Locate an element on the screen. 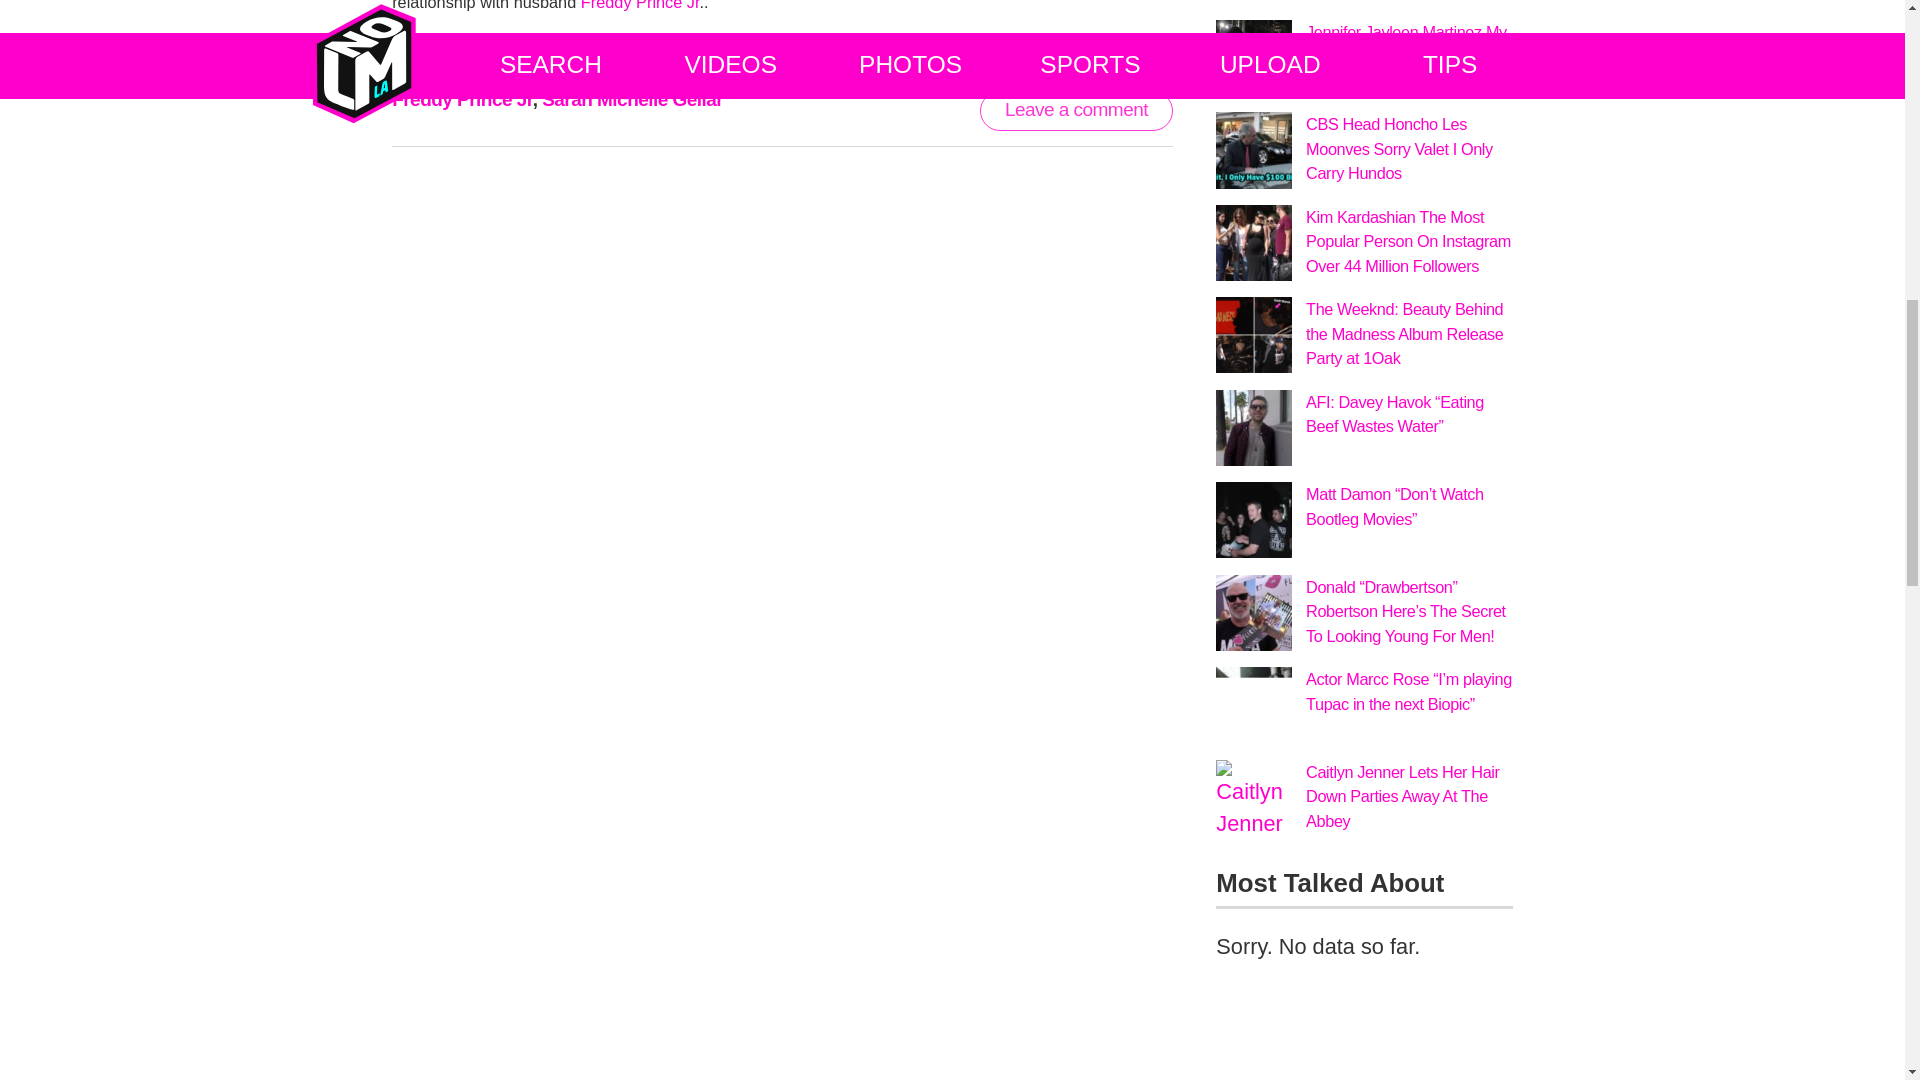  Sarah Michelle Gellar talks parenting skills  is located at coordinates (1012, 44).